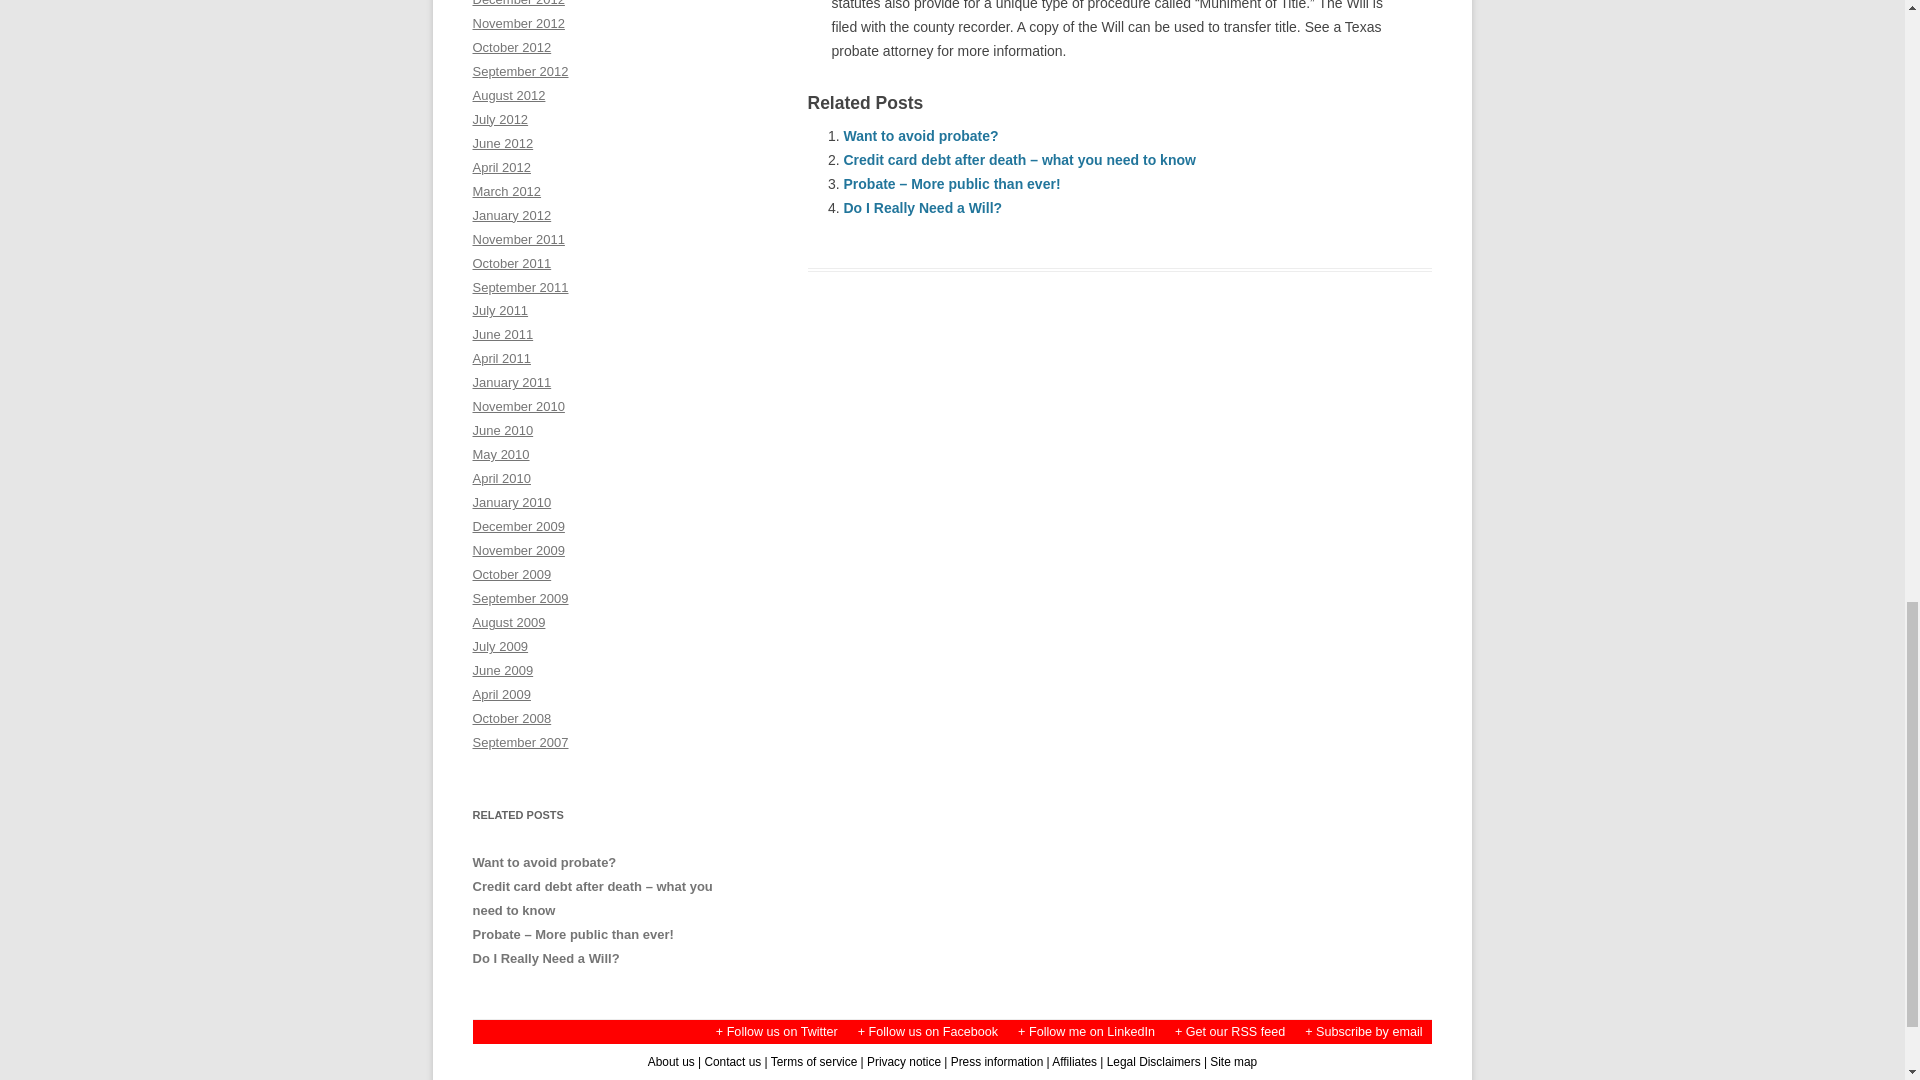 The width and height of the screenshot is (1920, 1080). What do you see at coordinates (921, 136) in the screenshot?
I see `Want to avoid probate?` at bounding box center [921, 136].